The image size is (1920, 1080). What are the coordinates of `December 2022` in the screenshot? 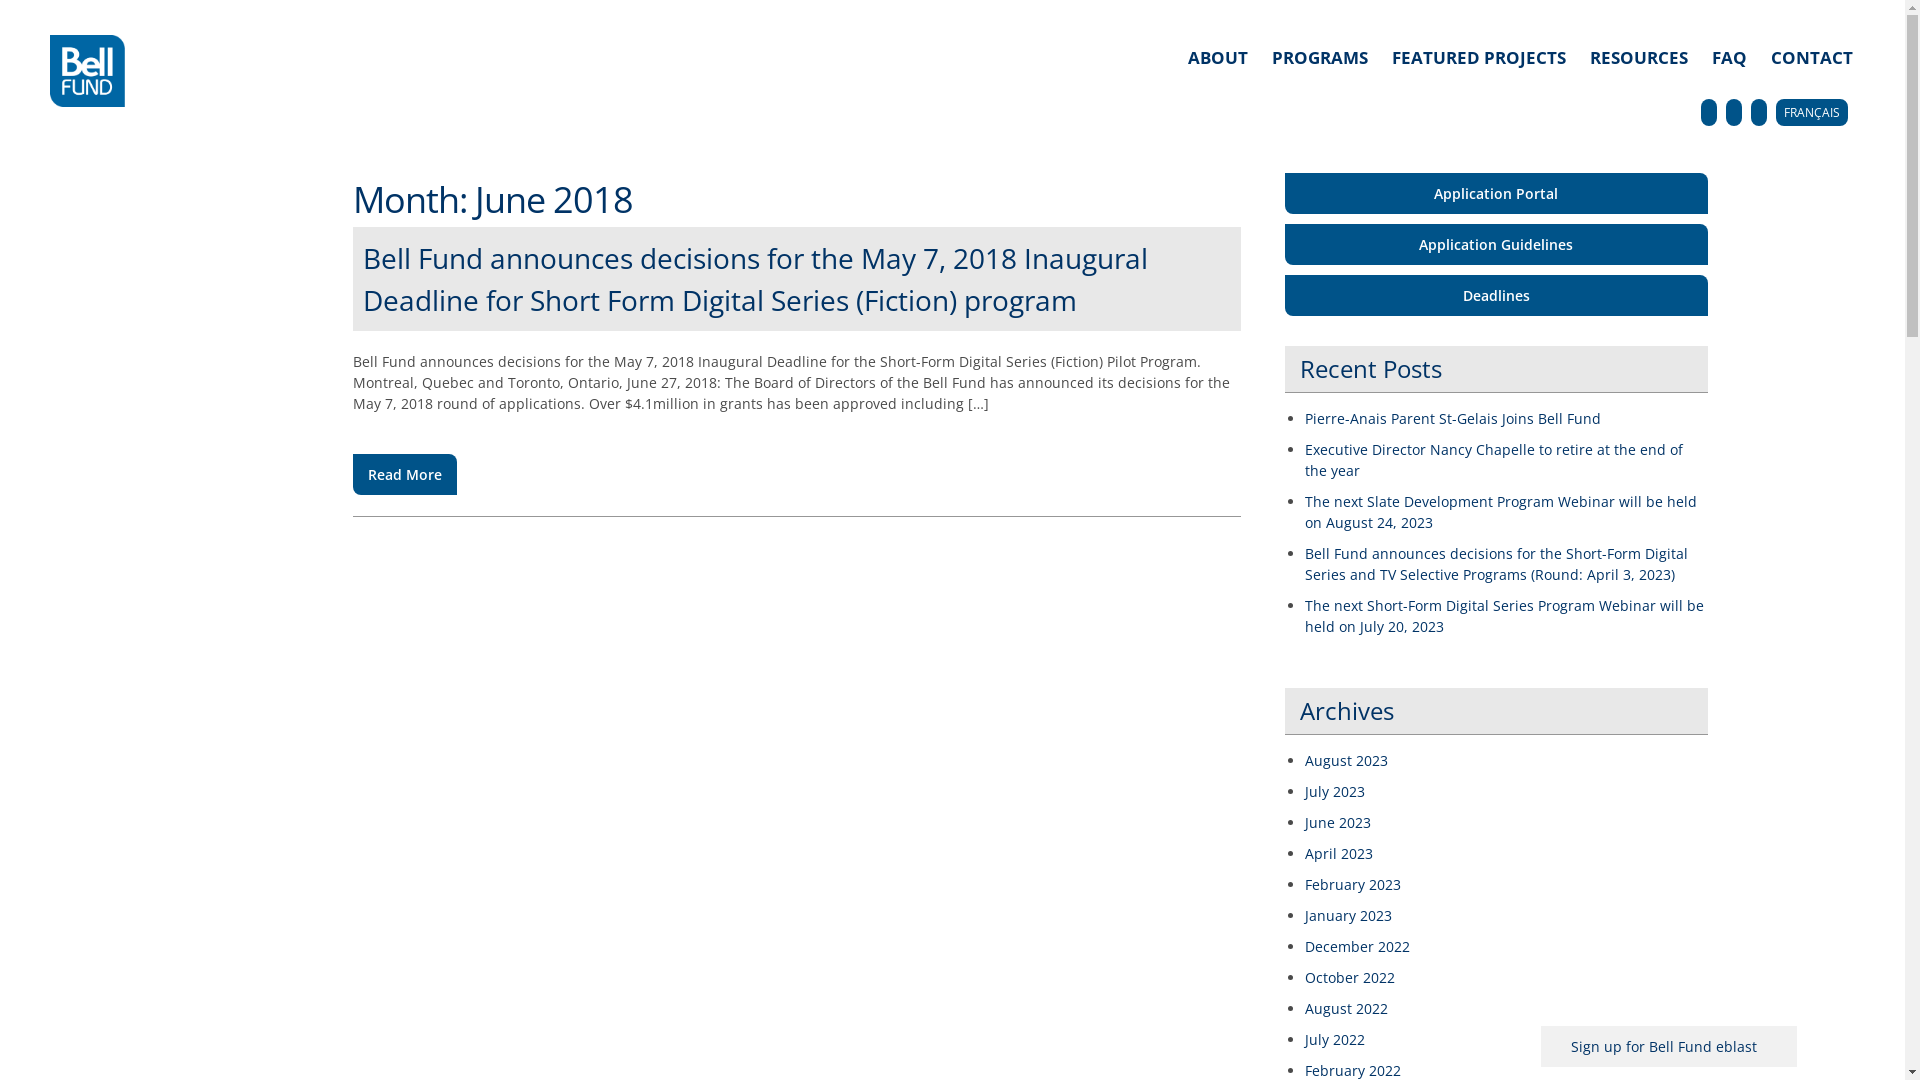 It's located at (1358, 946).